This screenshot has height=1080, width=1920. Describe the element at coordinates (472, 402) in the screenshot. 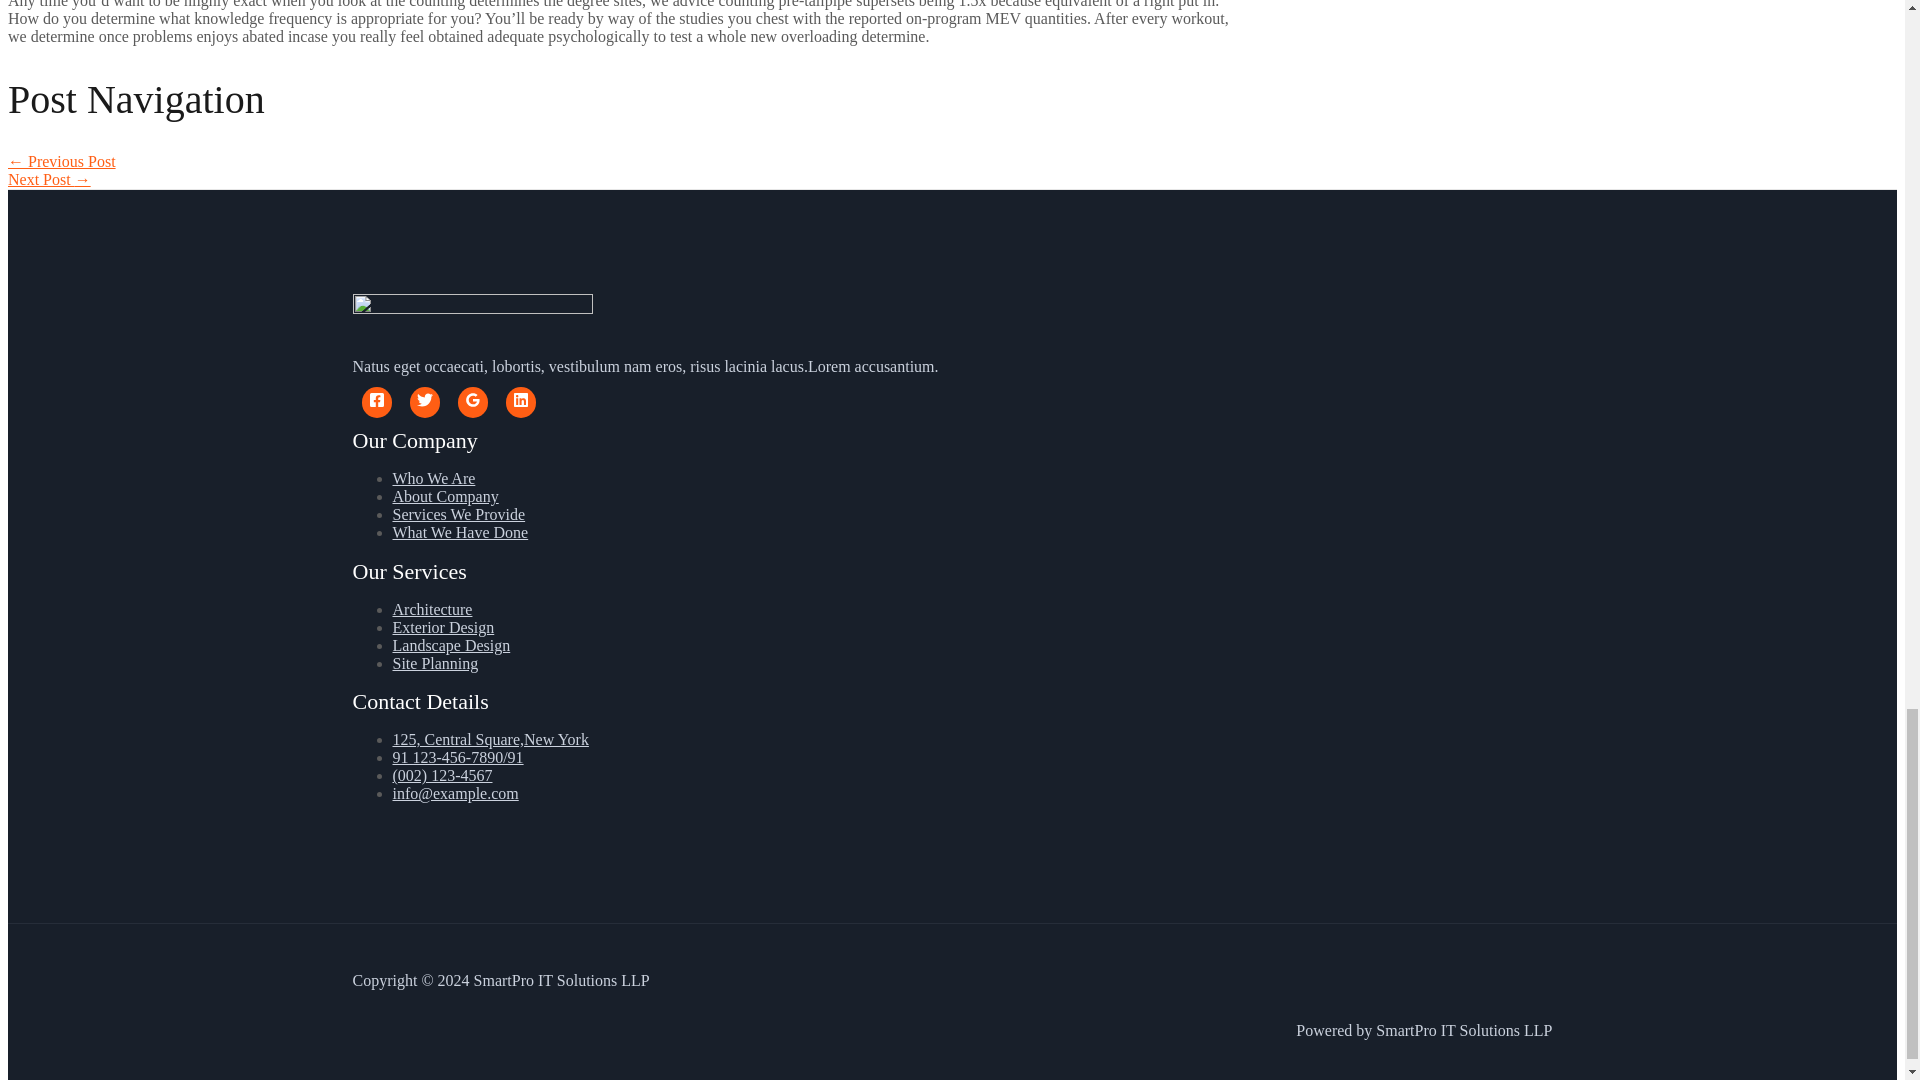

I see `Google Reviews` at that location.